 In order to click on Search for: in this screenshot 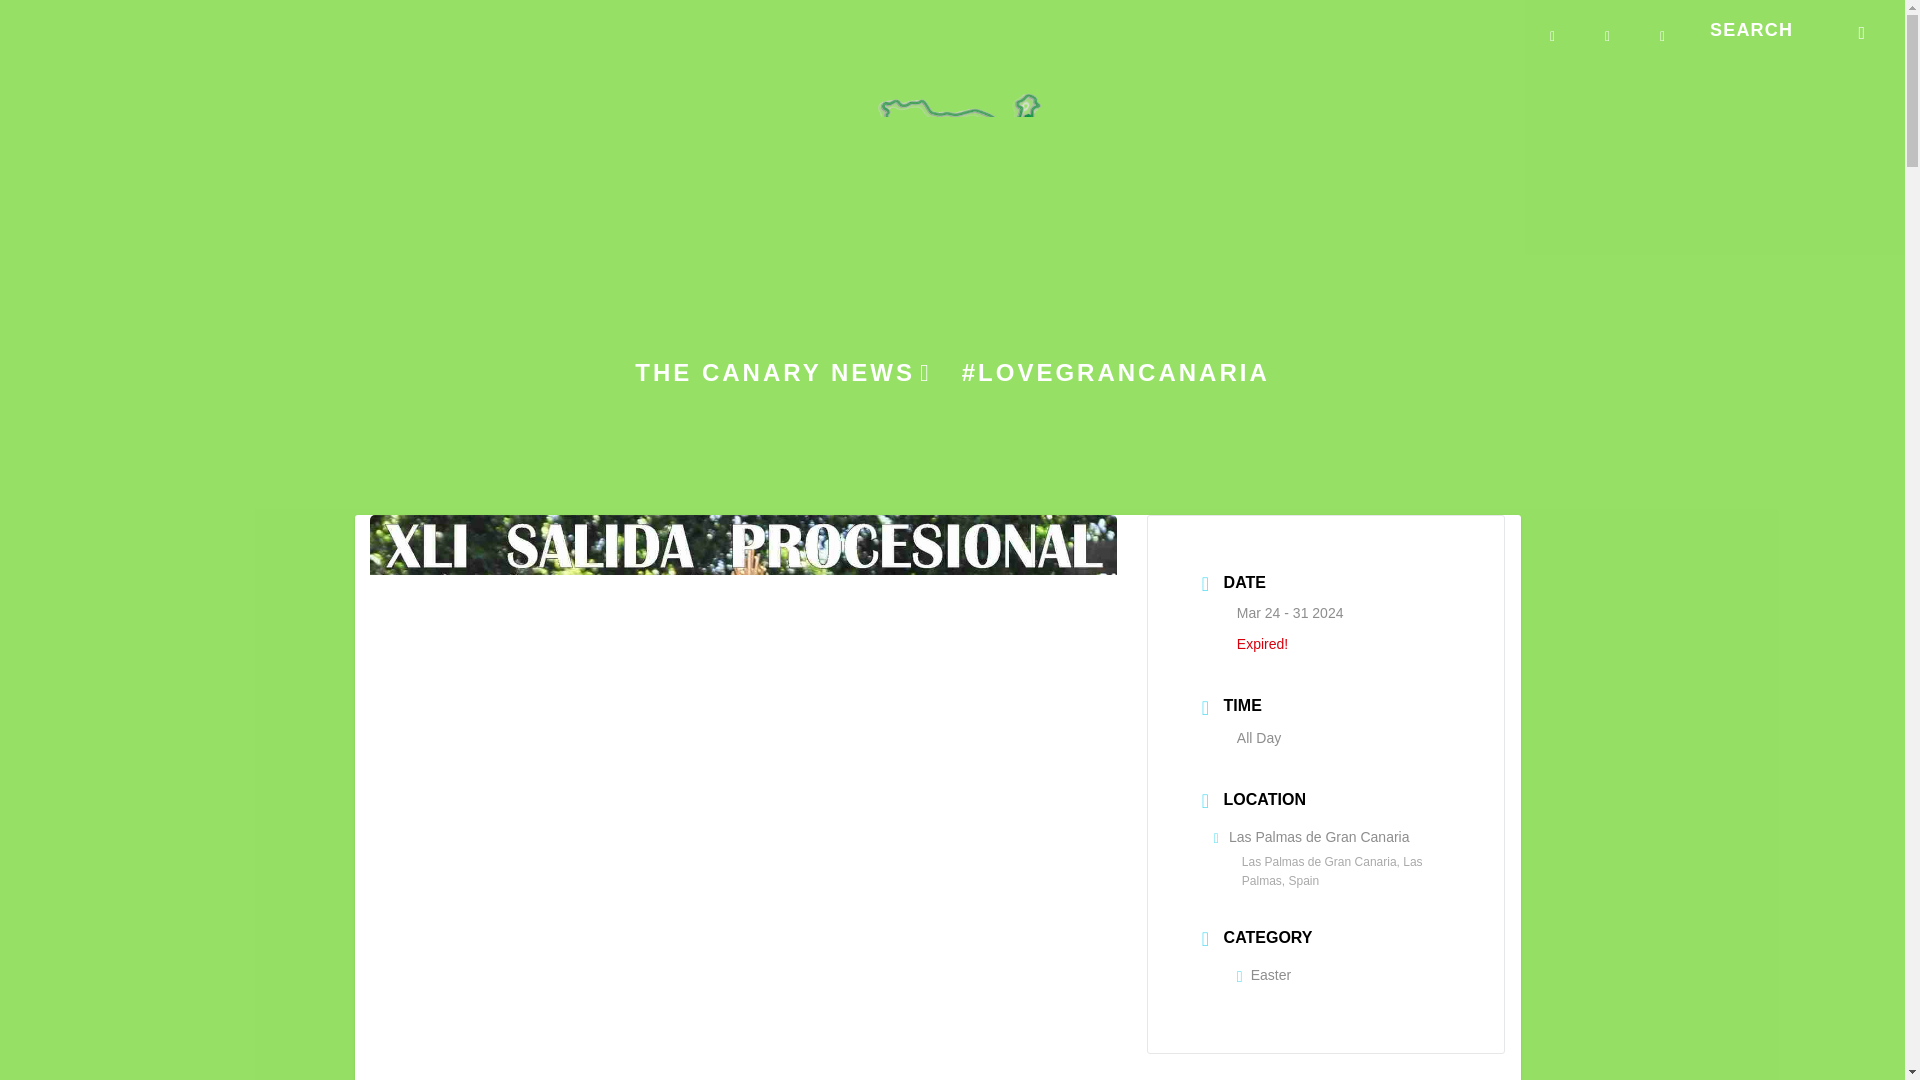, I will do `click(1785, 30)`.